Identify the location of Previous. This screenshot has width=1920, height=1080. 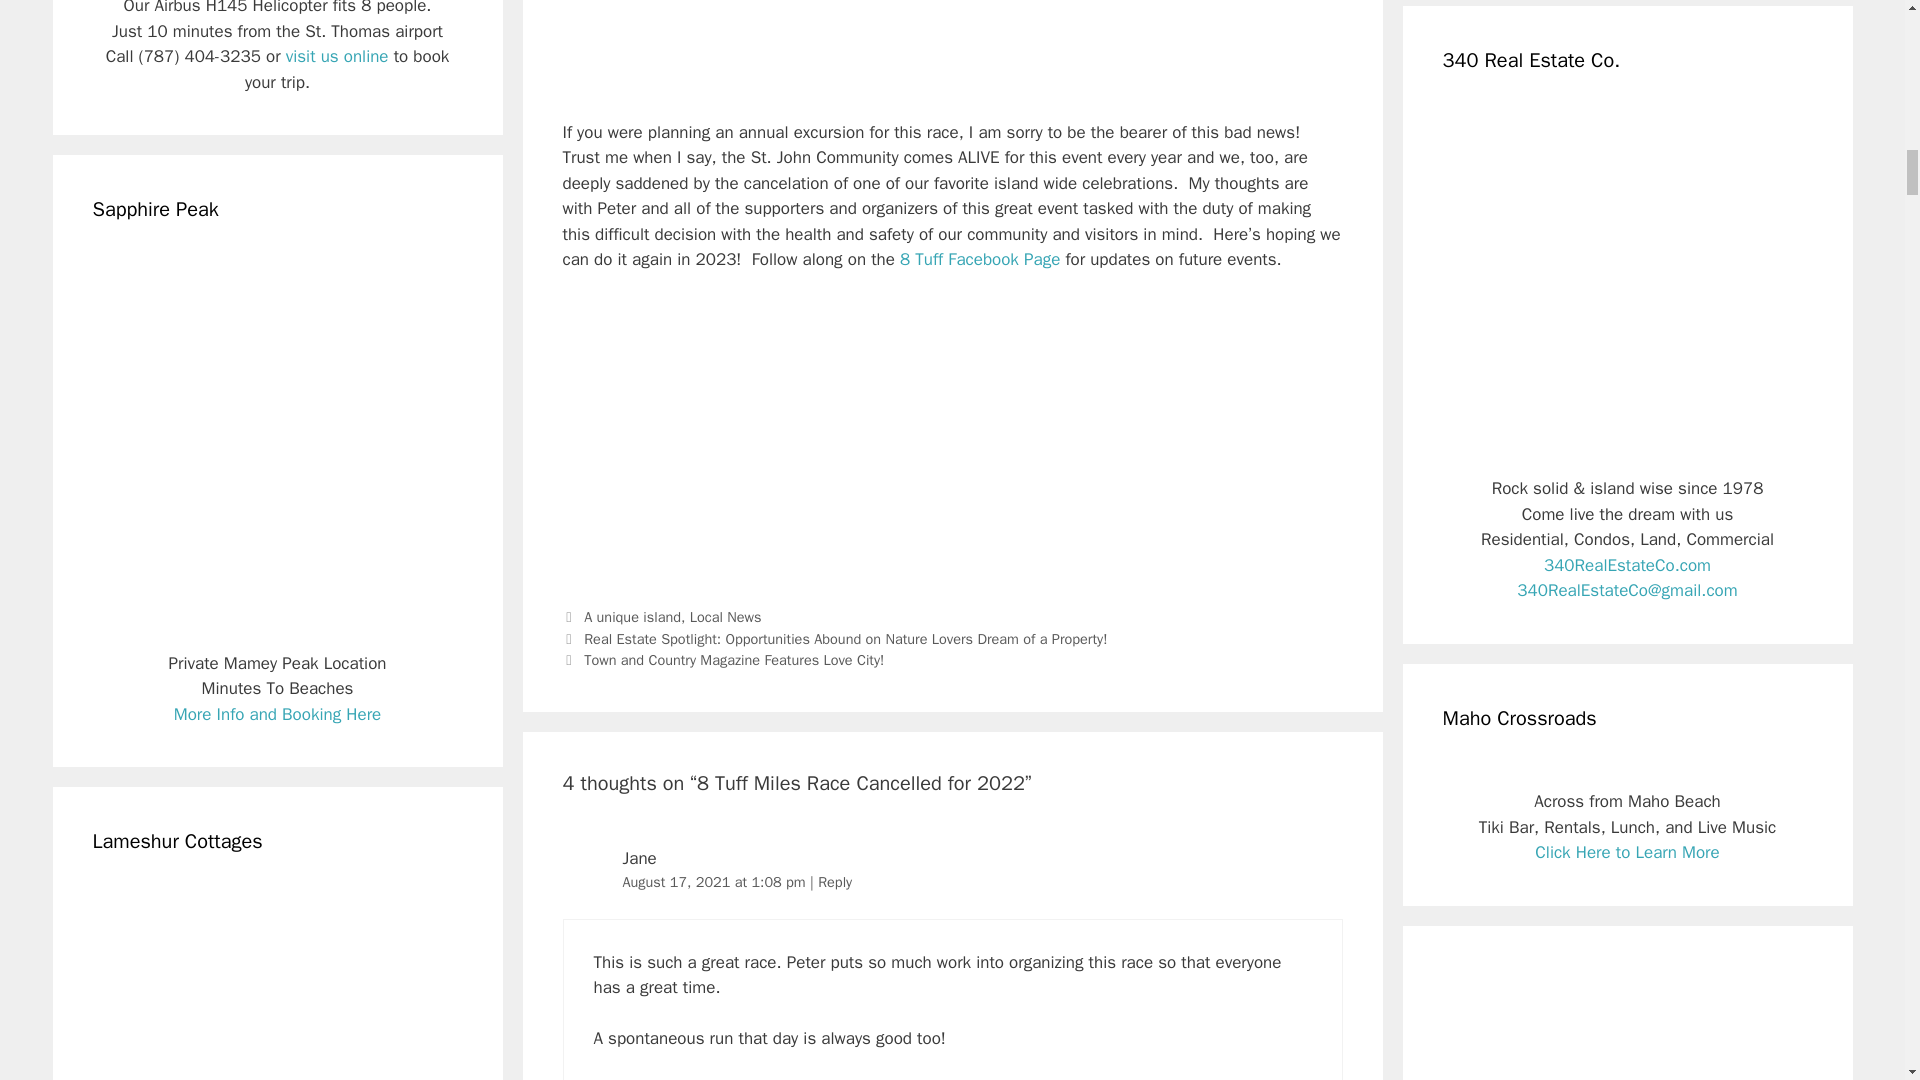
(834, 638).